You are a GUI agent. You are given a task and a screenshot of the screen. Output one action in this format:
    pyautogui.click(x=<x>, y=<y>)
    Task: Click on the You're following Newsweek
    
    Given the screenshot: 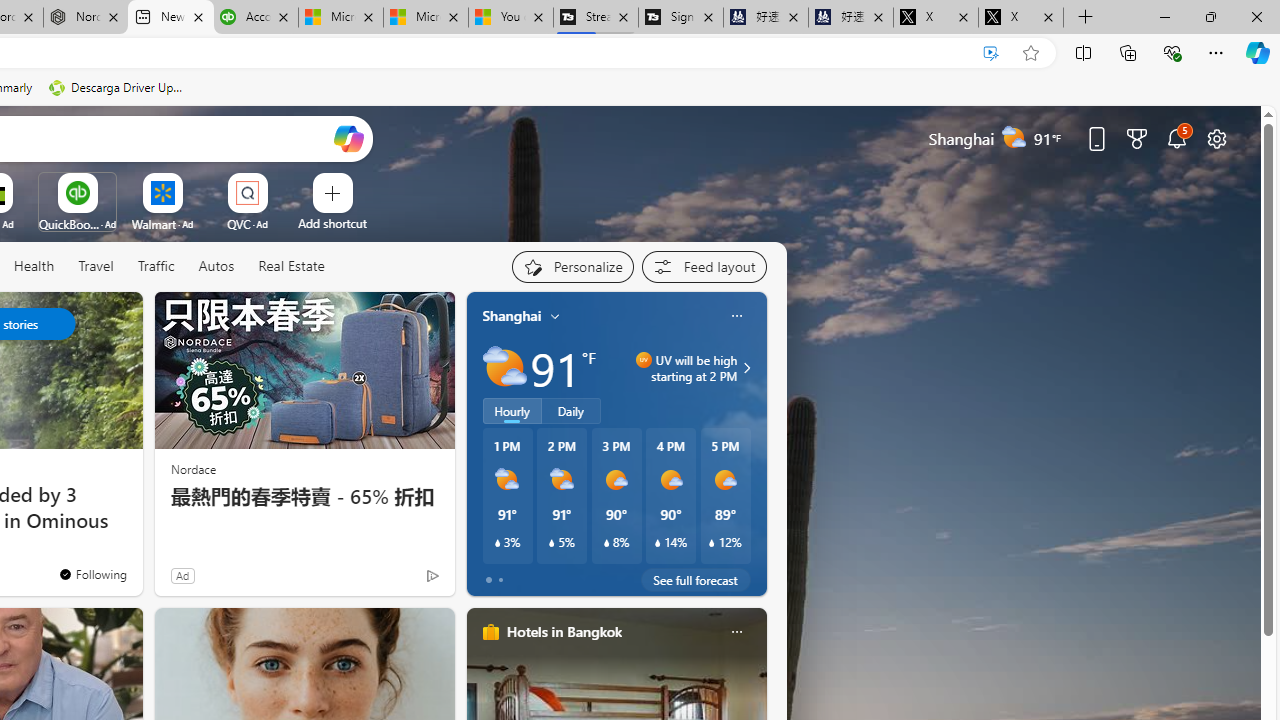 What is the action you would take?
    pyautogui.click(x=92, y=573)
    